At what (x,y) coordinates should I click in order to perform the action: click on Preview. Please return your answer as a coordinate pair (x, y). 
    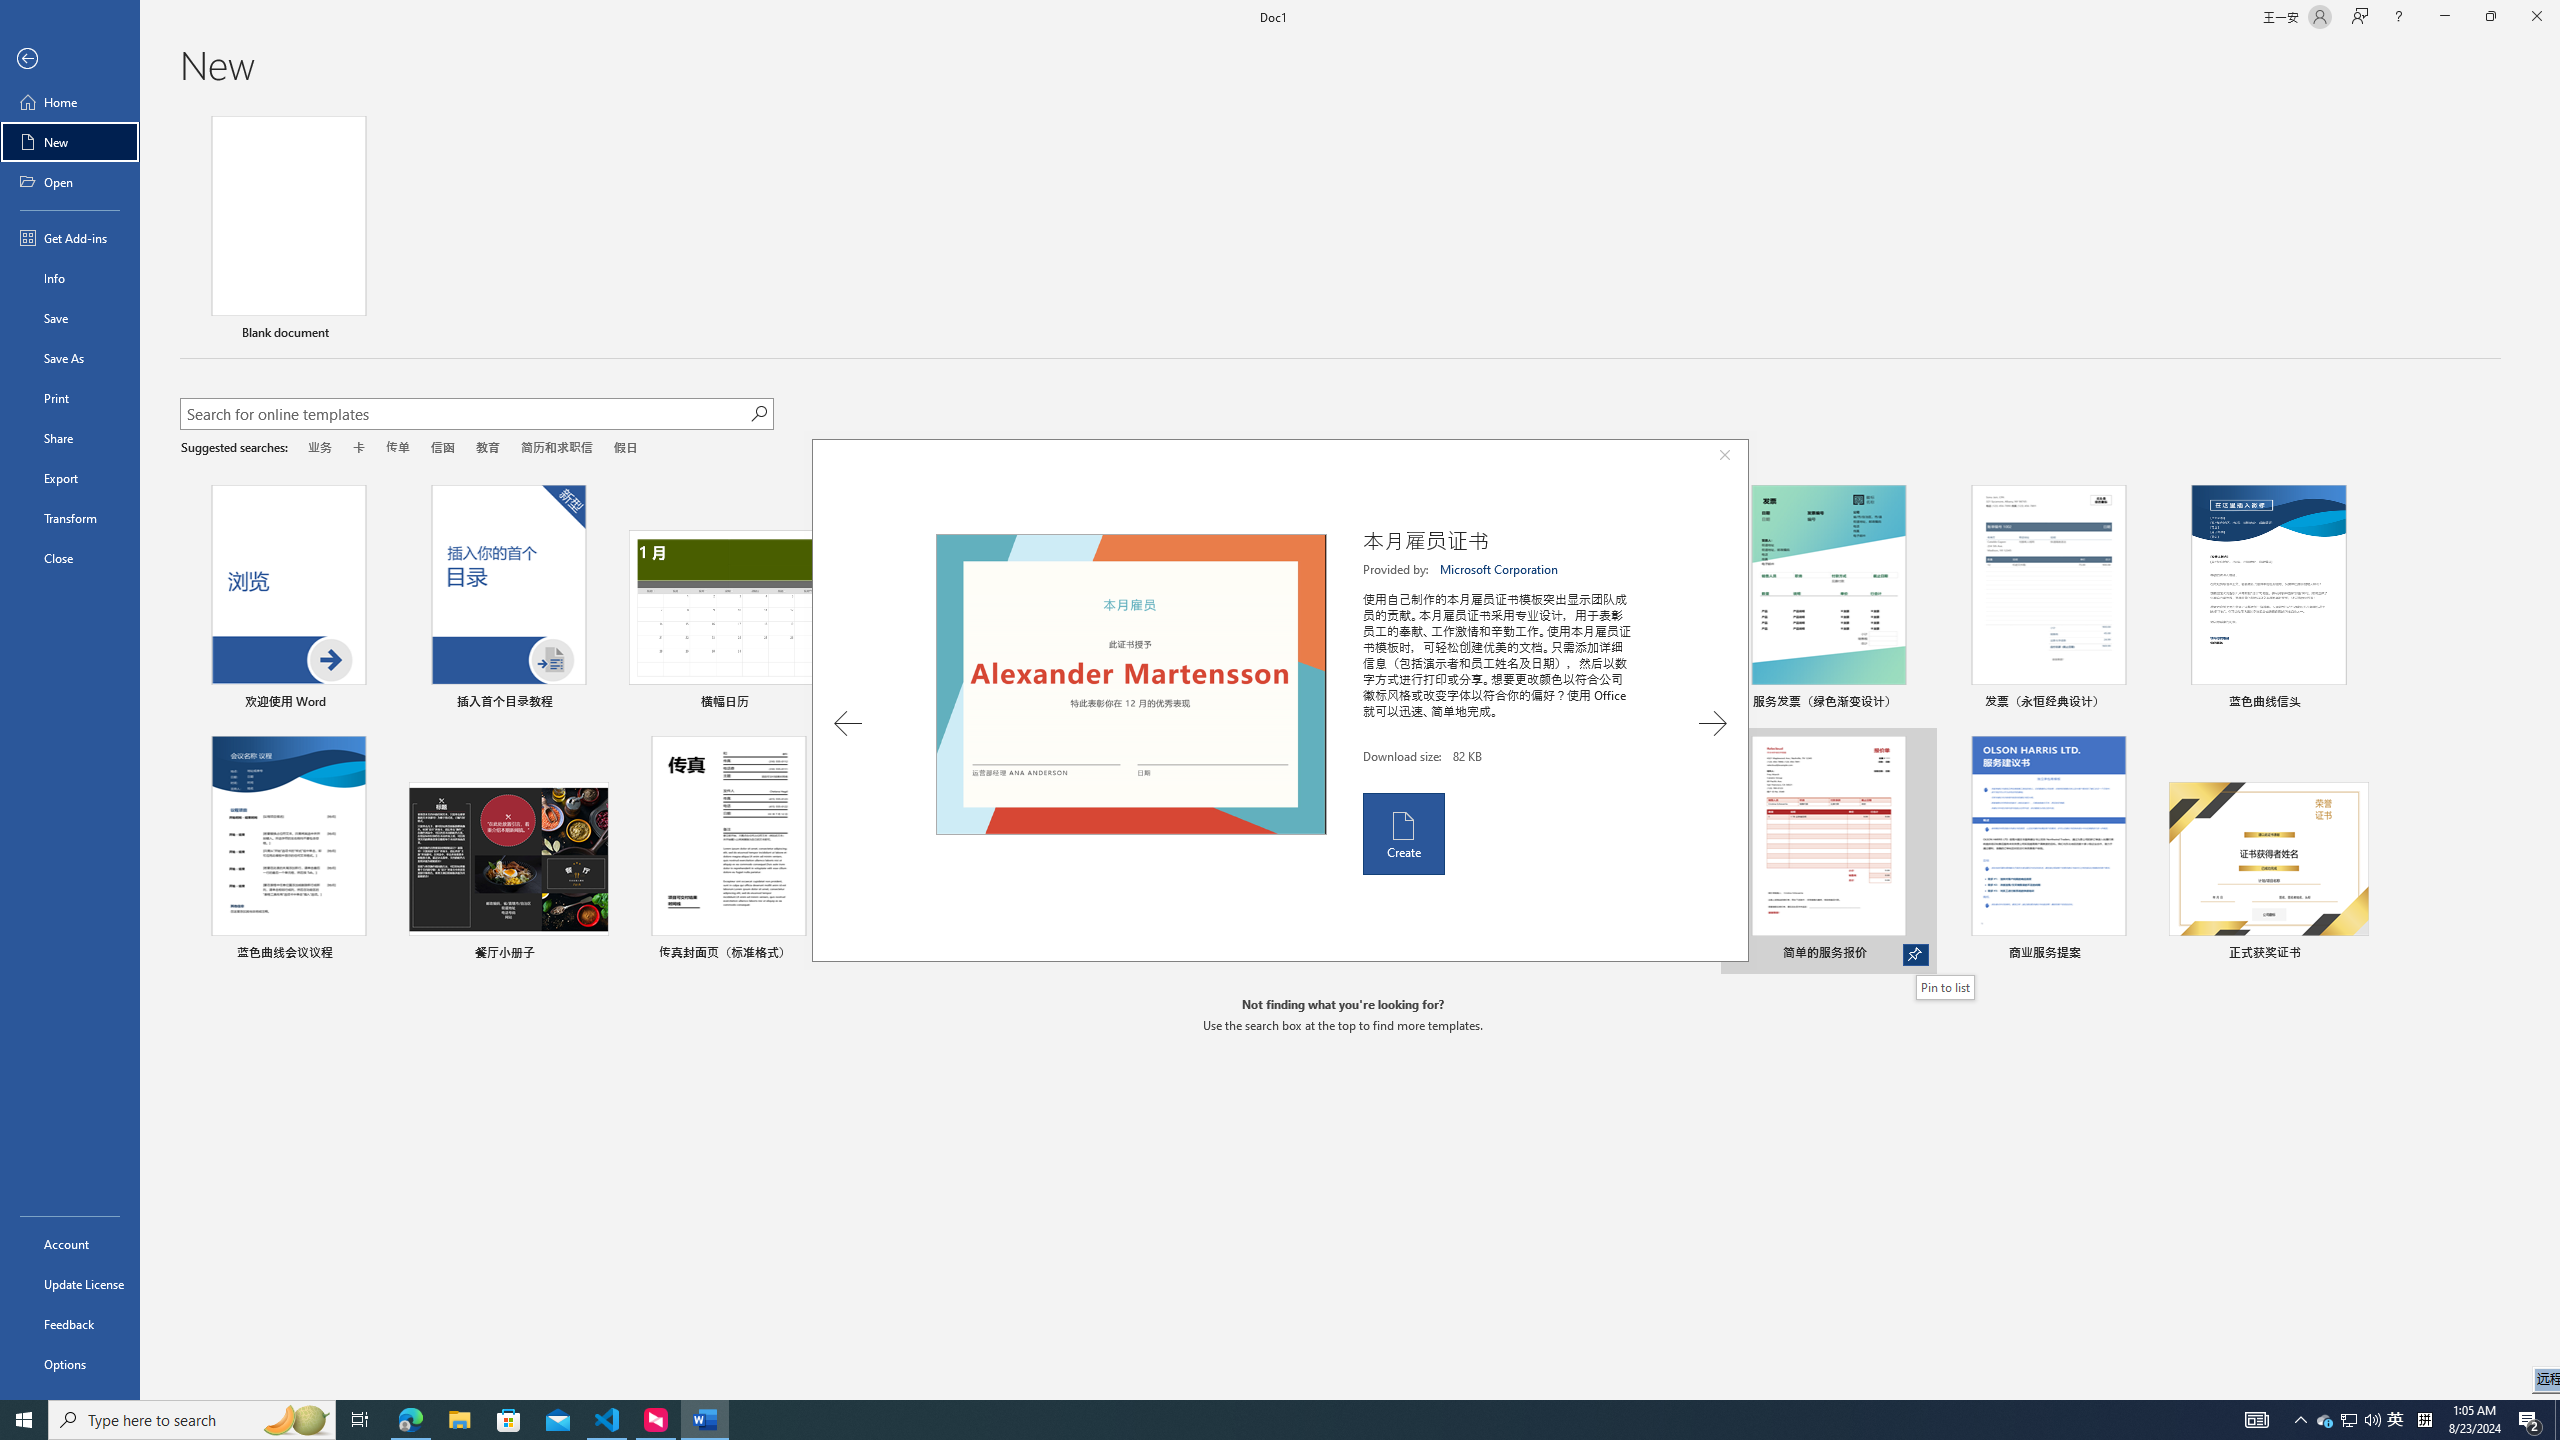
    Looking at the image, I should click on (1131, 684).